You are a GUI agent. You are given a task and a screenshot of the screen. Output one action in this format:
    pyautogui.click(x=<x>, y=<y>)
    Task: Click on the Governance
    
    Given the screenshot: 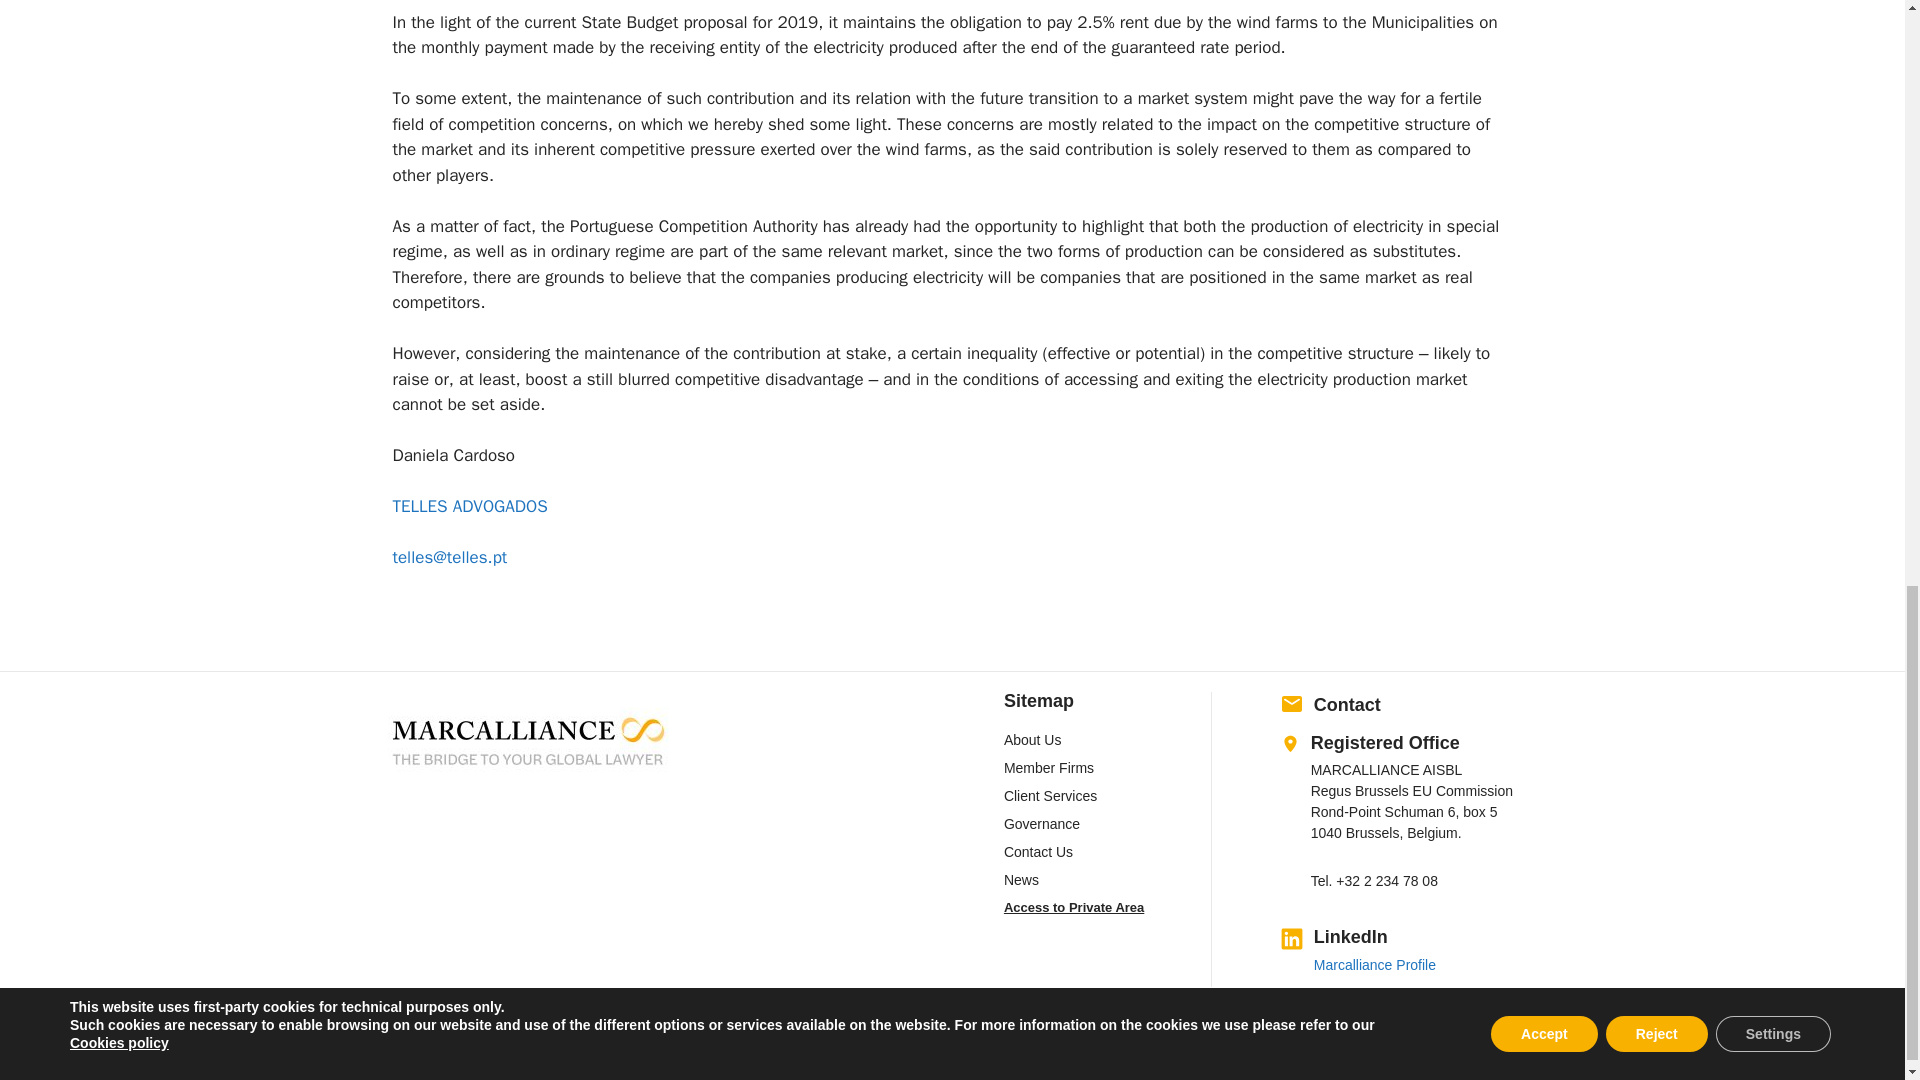 What is the action you would take?
    pyautogui.click(x=1042, y=824)
    